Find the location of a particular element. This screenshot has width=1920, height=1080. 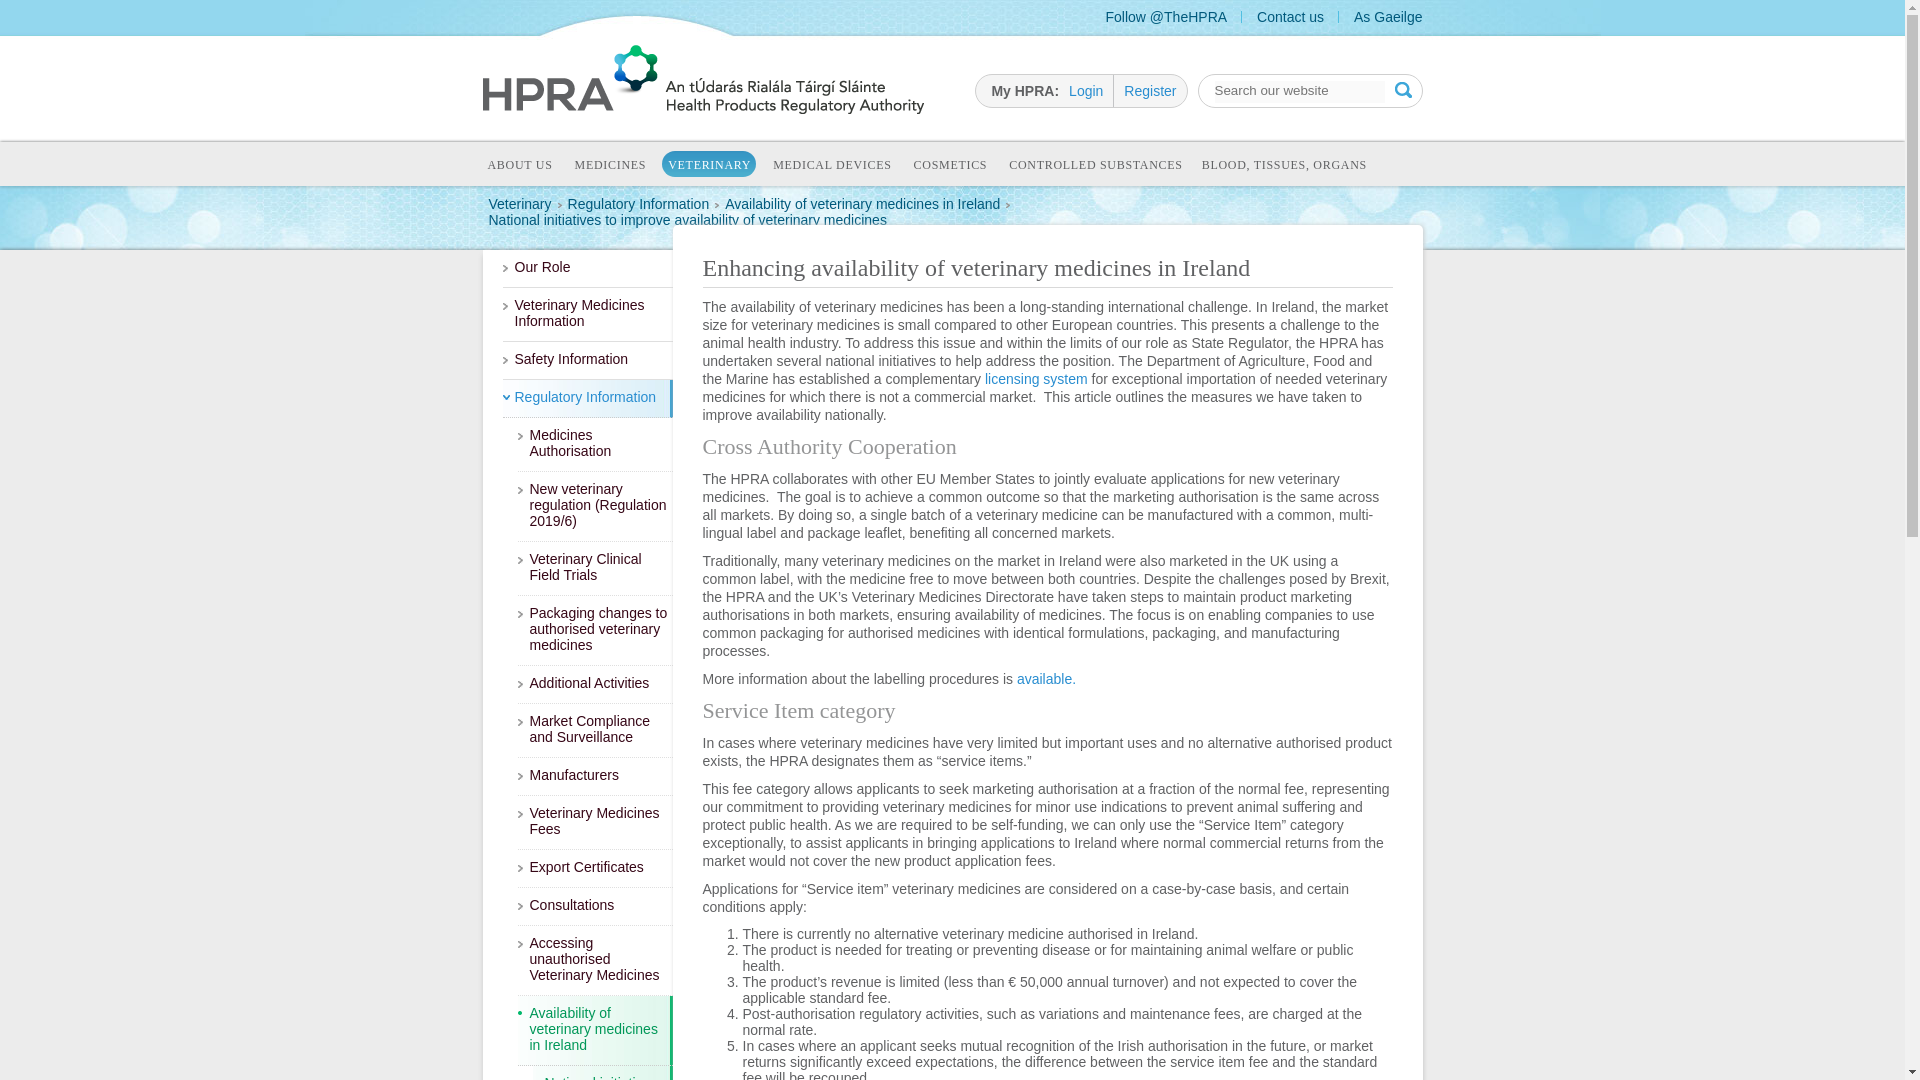

Medical Devices is located at coordinates (831, 166).